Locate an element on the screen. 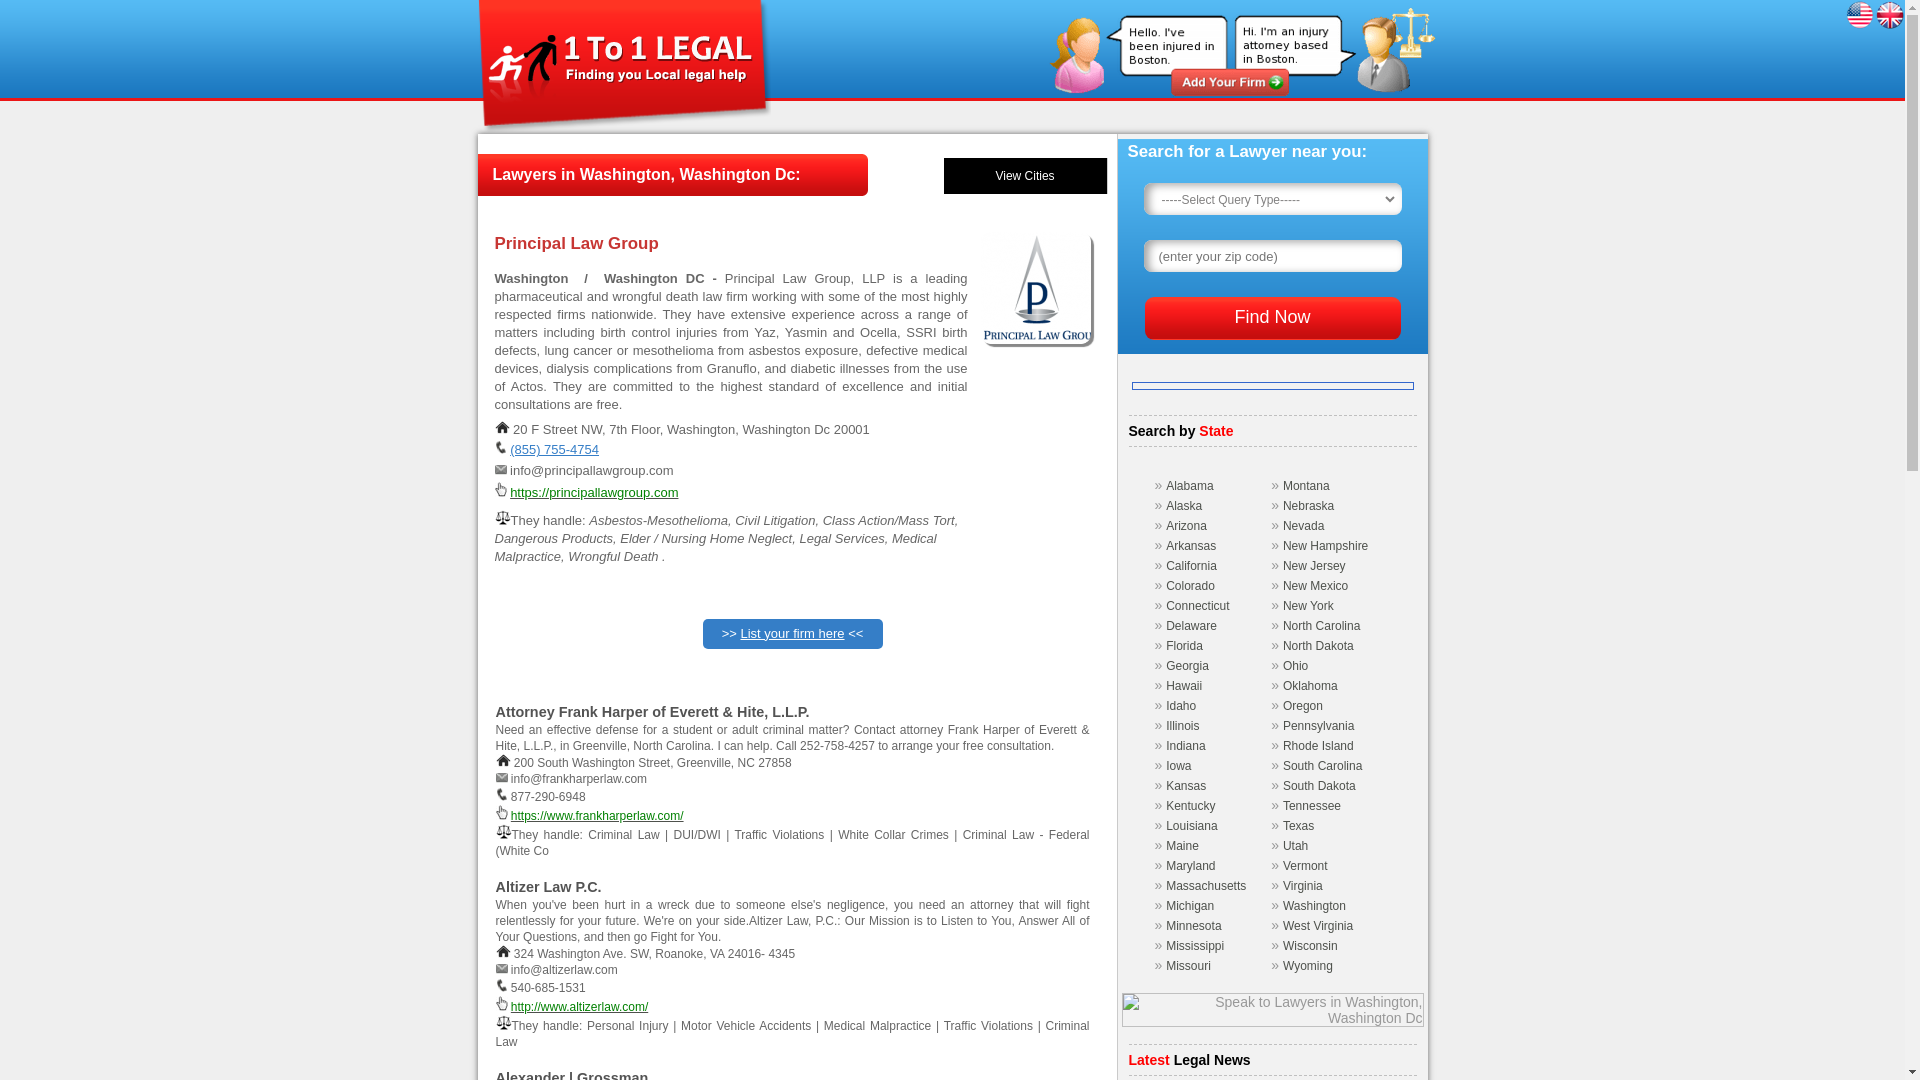 The image size is (1920, 1080). Massachusetts is located at coordinates (1206, 886).